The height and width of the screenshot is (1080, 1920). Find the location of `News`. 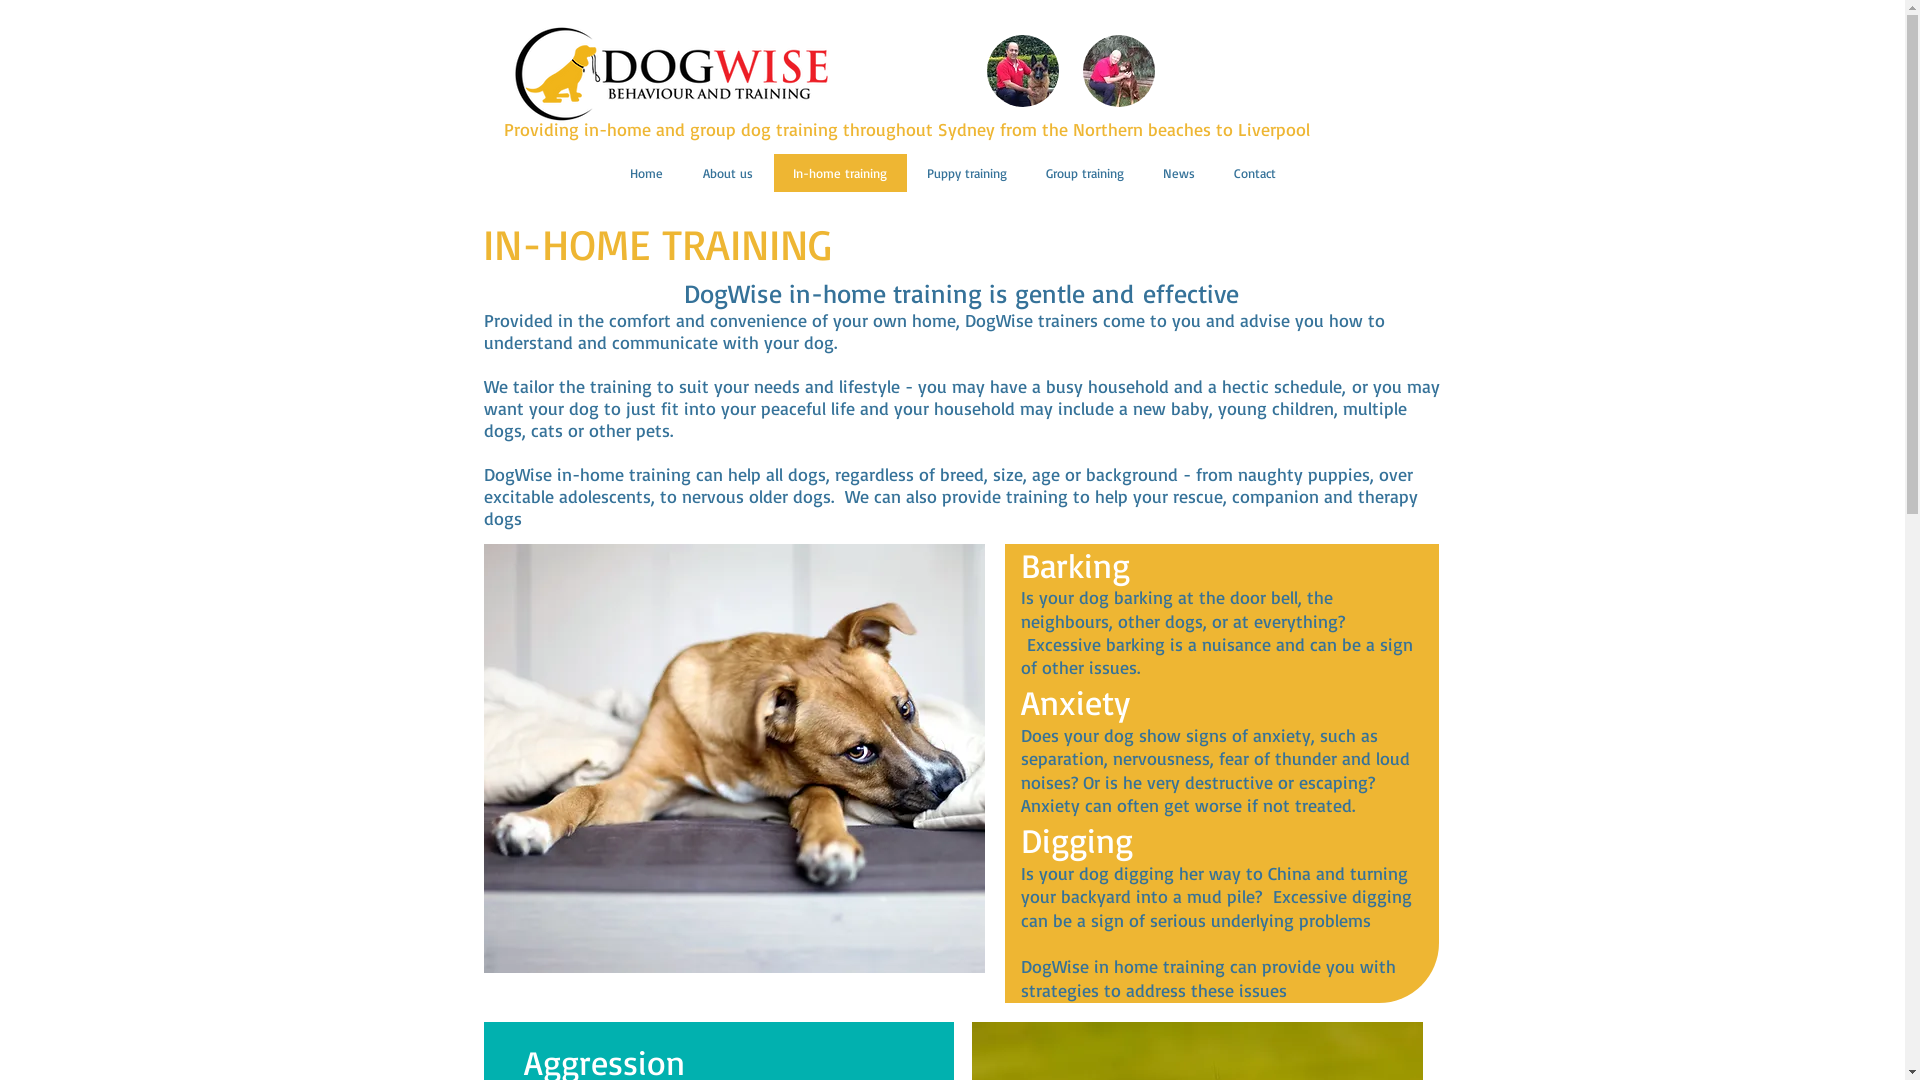

News is located at coordinates (1178, 174).